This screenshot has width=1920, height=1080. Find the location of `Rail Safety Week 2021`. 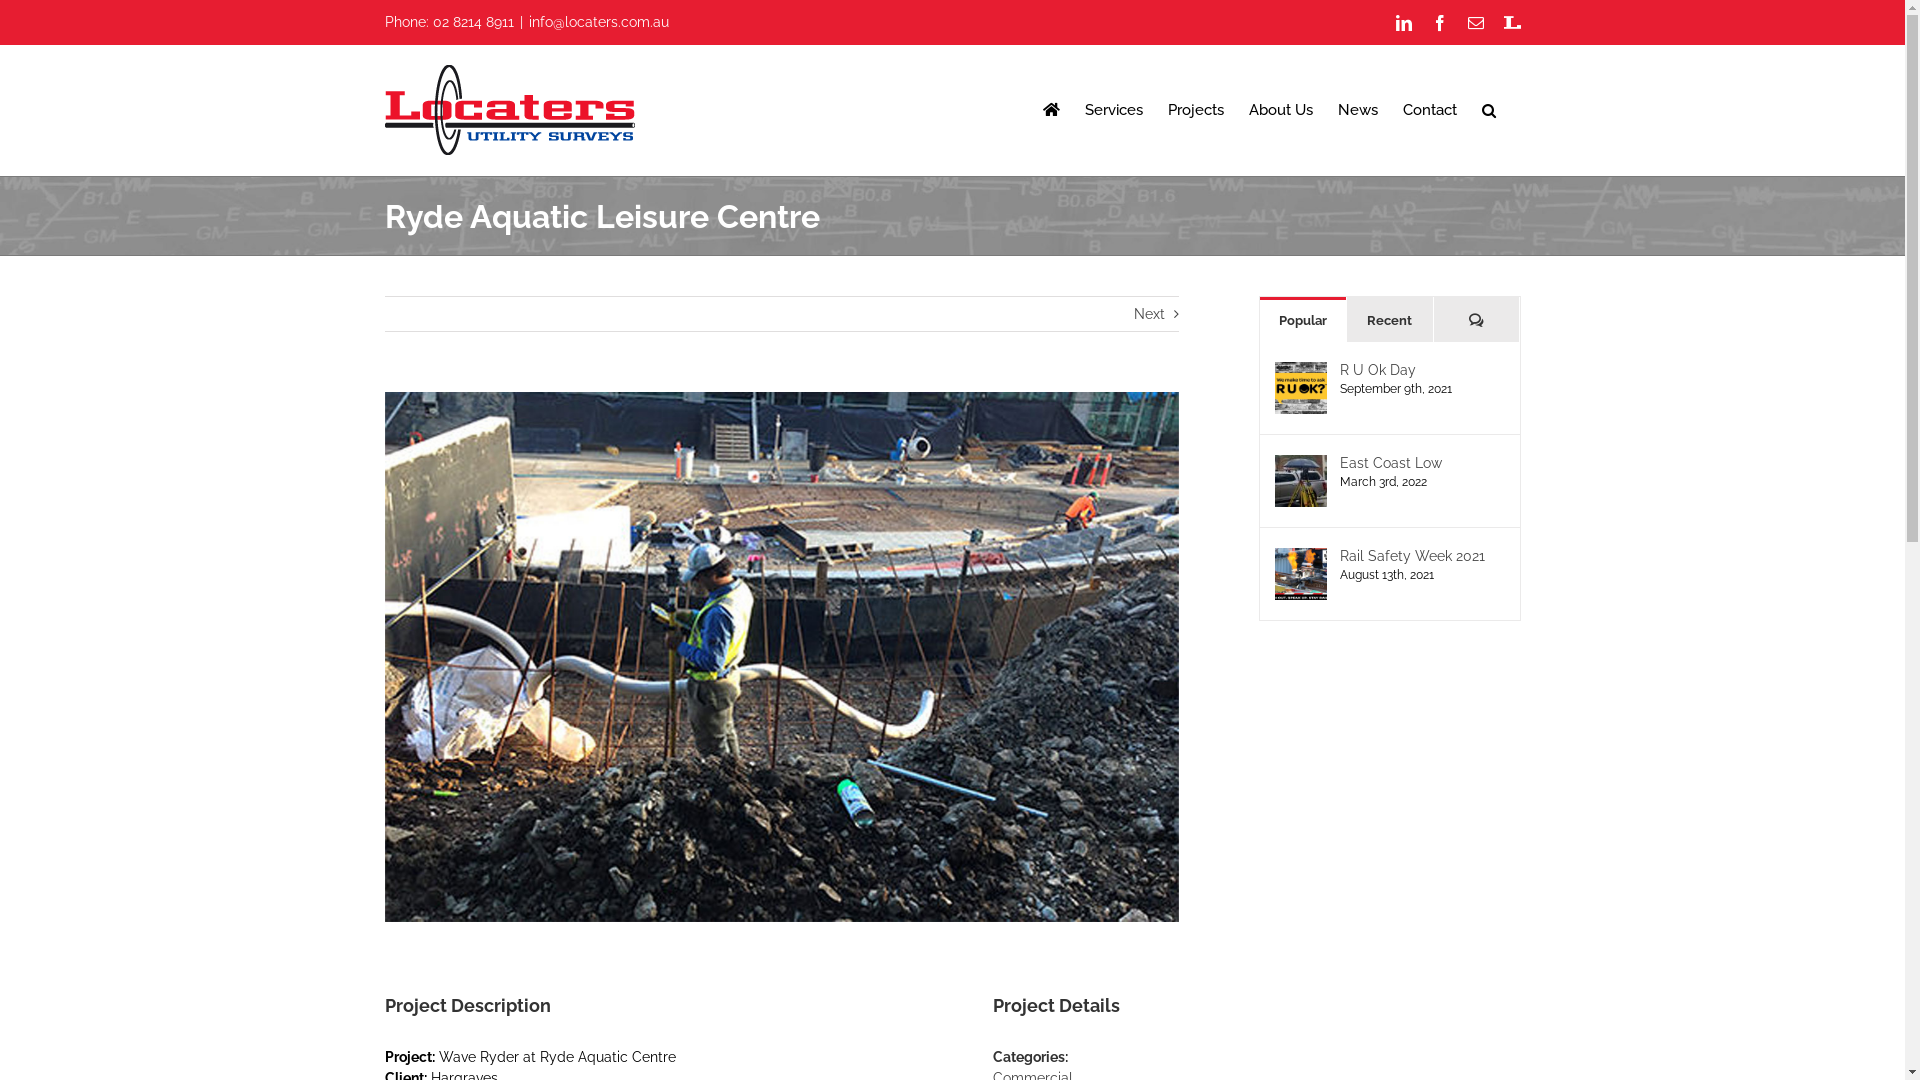

Rail Safety Week 2021 is located at coordinates (1422, 556).